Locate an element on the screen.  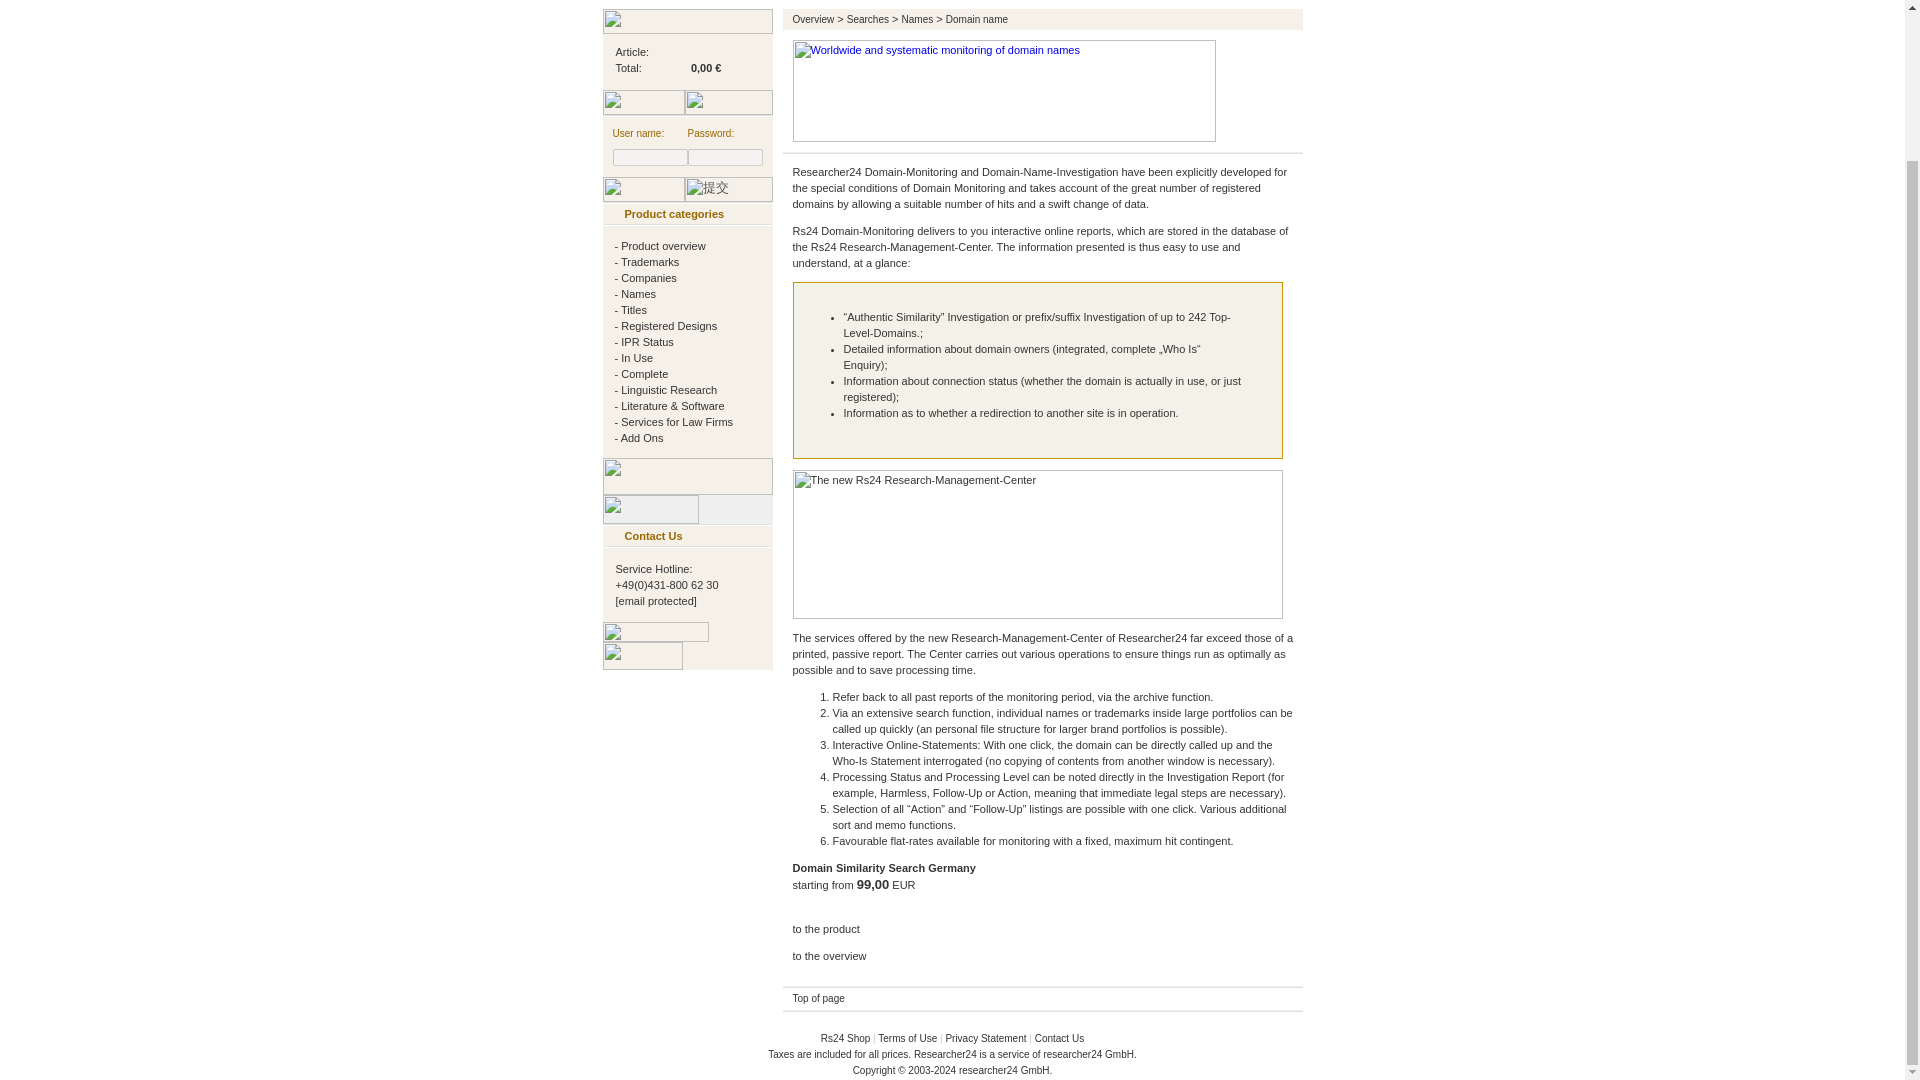
IPR Status is located at coordinates (646, 341).